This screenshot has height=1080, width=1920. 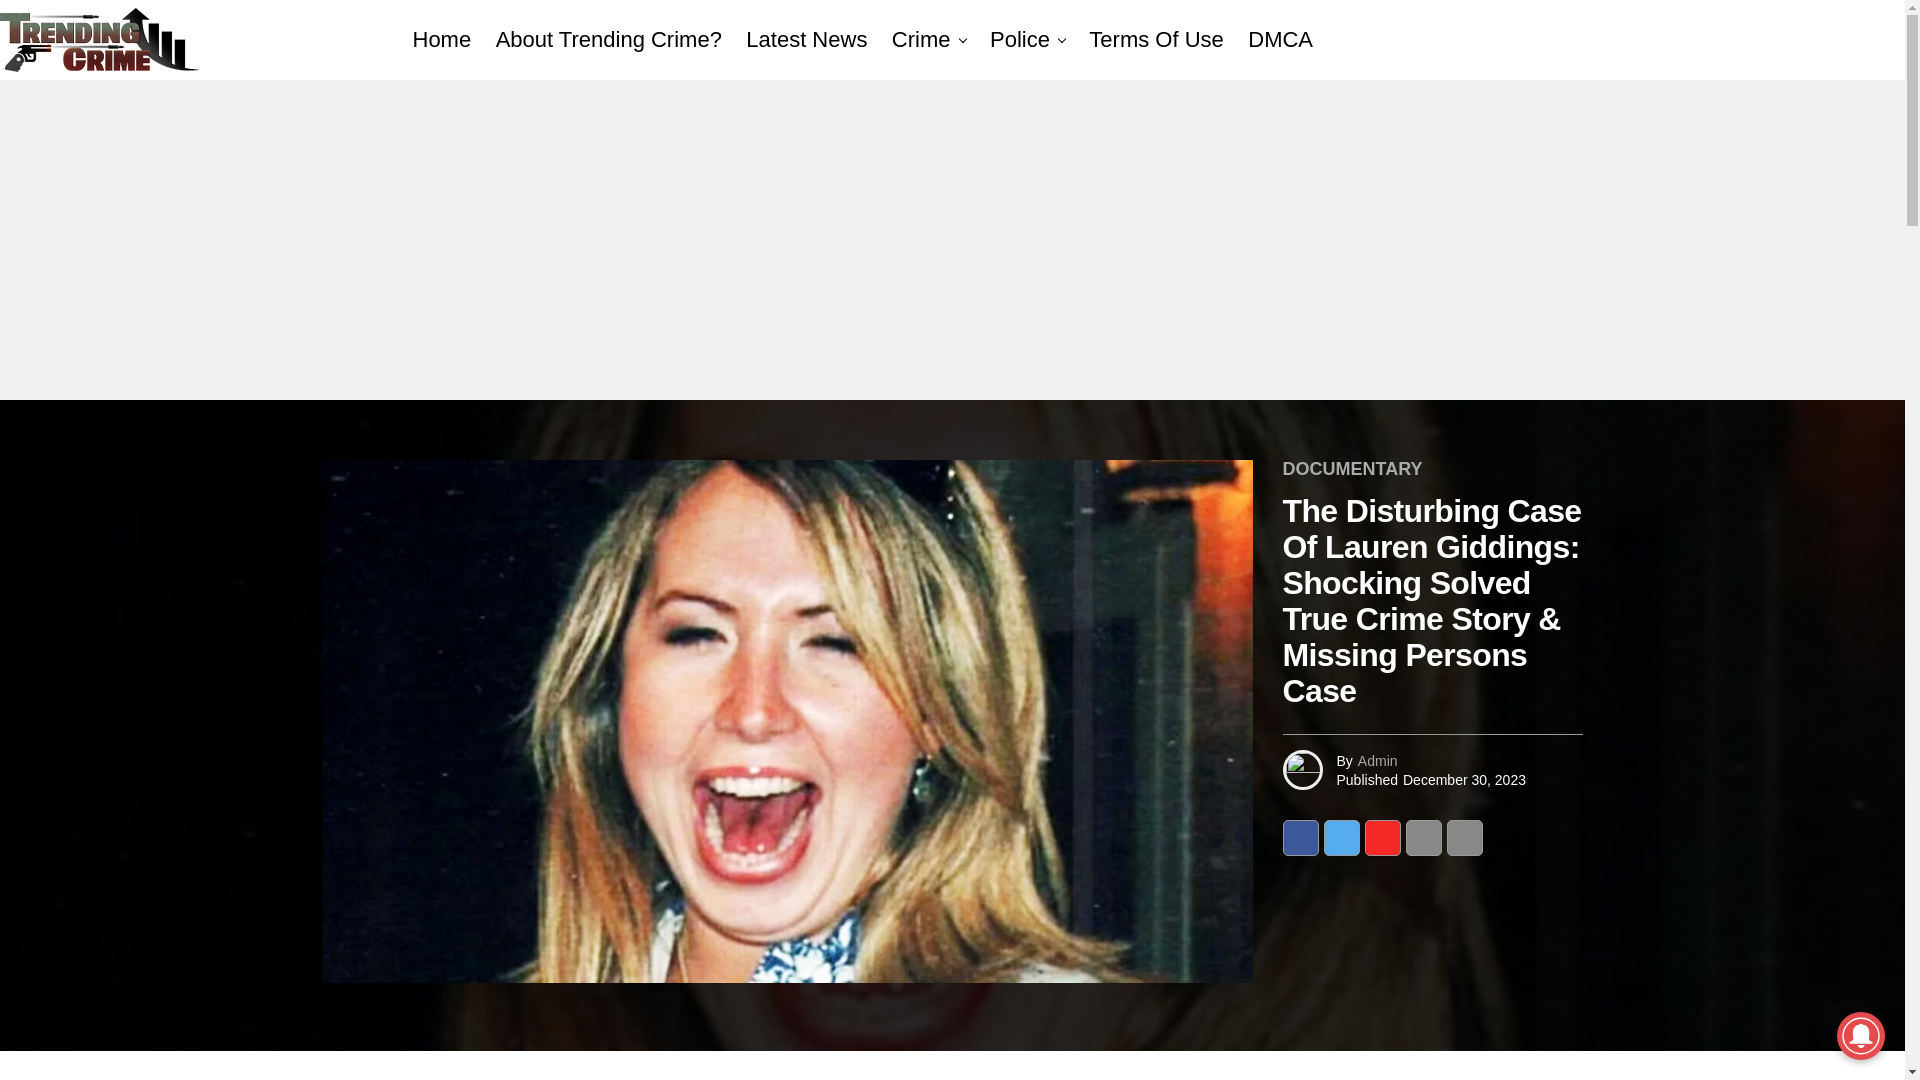 I want to click on Police, so click(x=1019, y=40).